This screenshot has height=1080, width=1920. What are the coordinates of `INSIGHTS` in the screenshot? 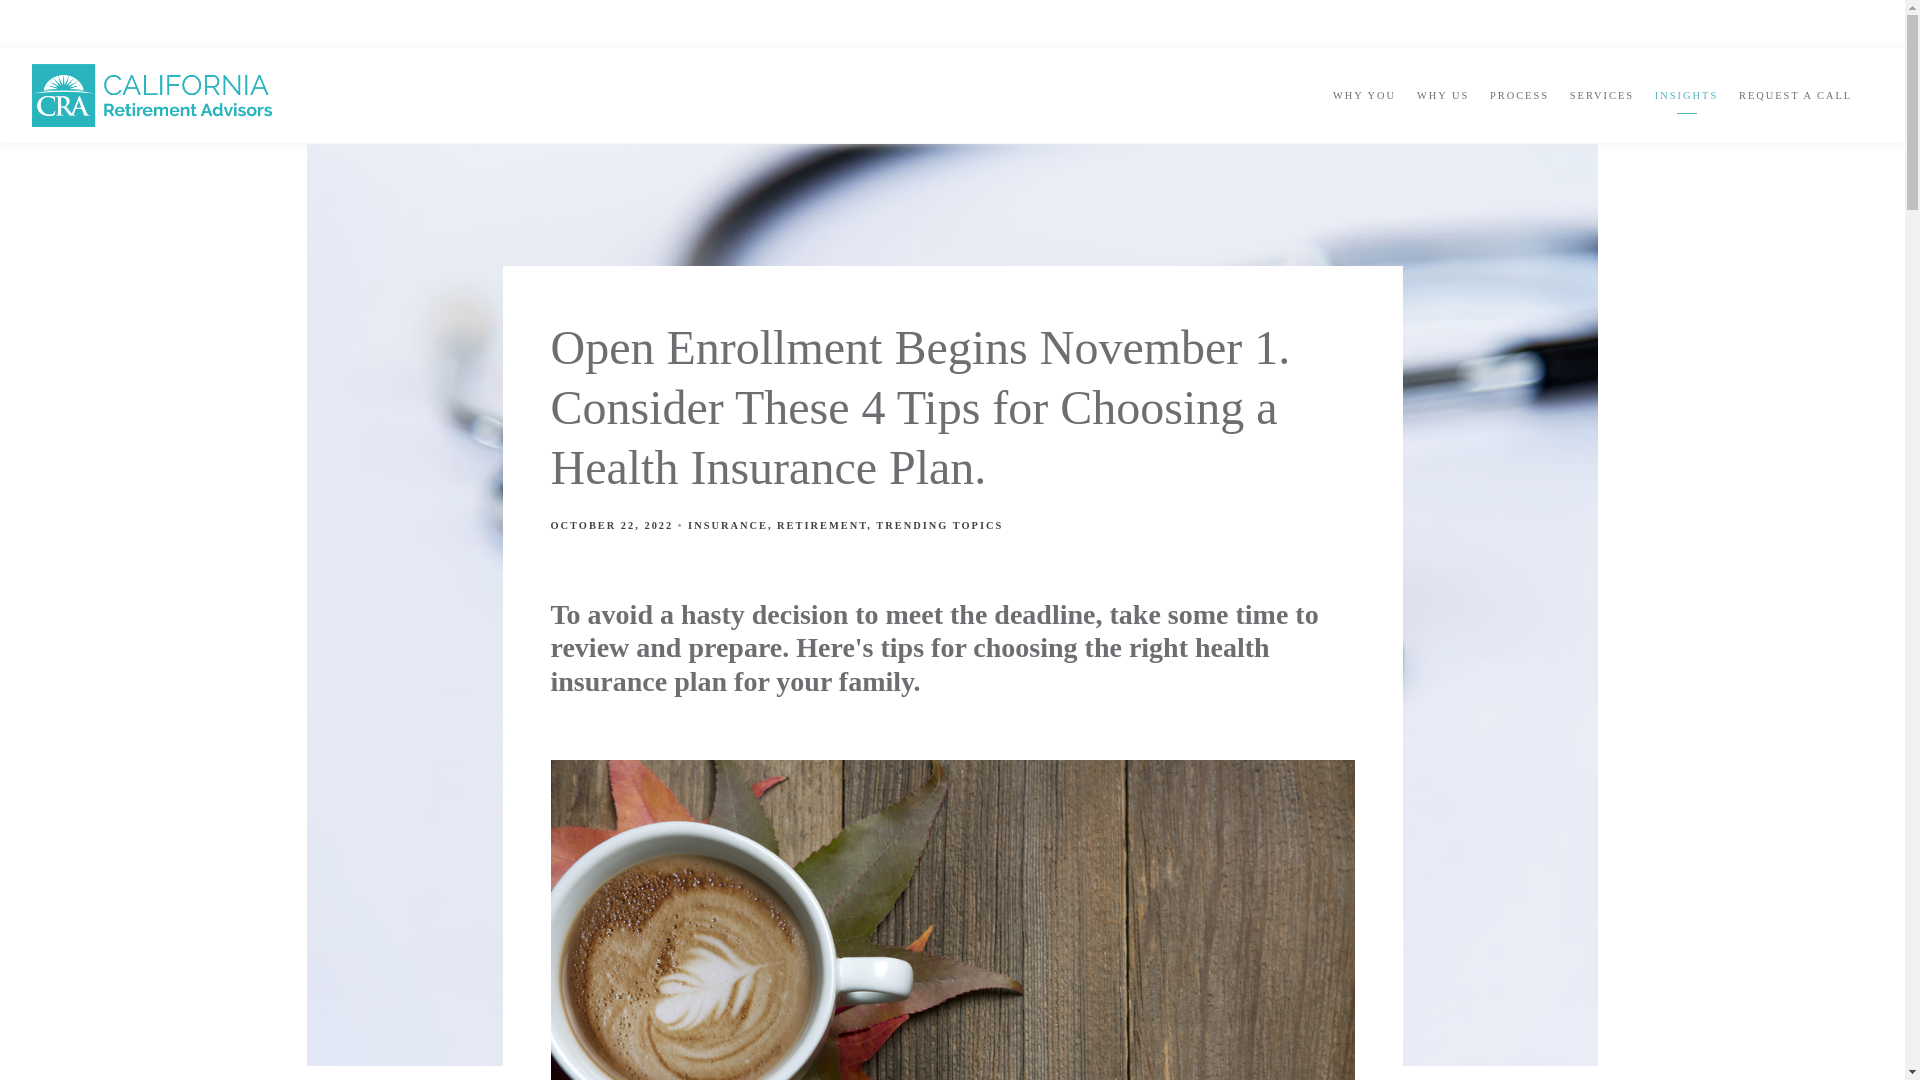 It's located at (1686, 96).